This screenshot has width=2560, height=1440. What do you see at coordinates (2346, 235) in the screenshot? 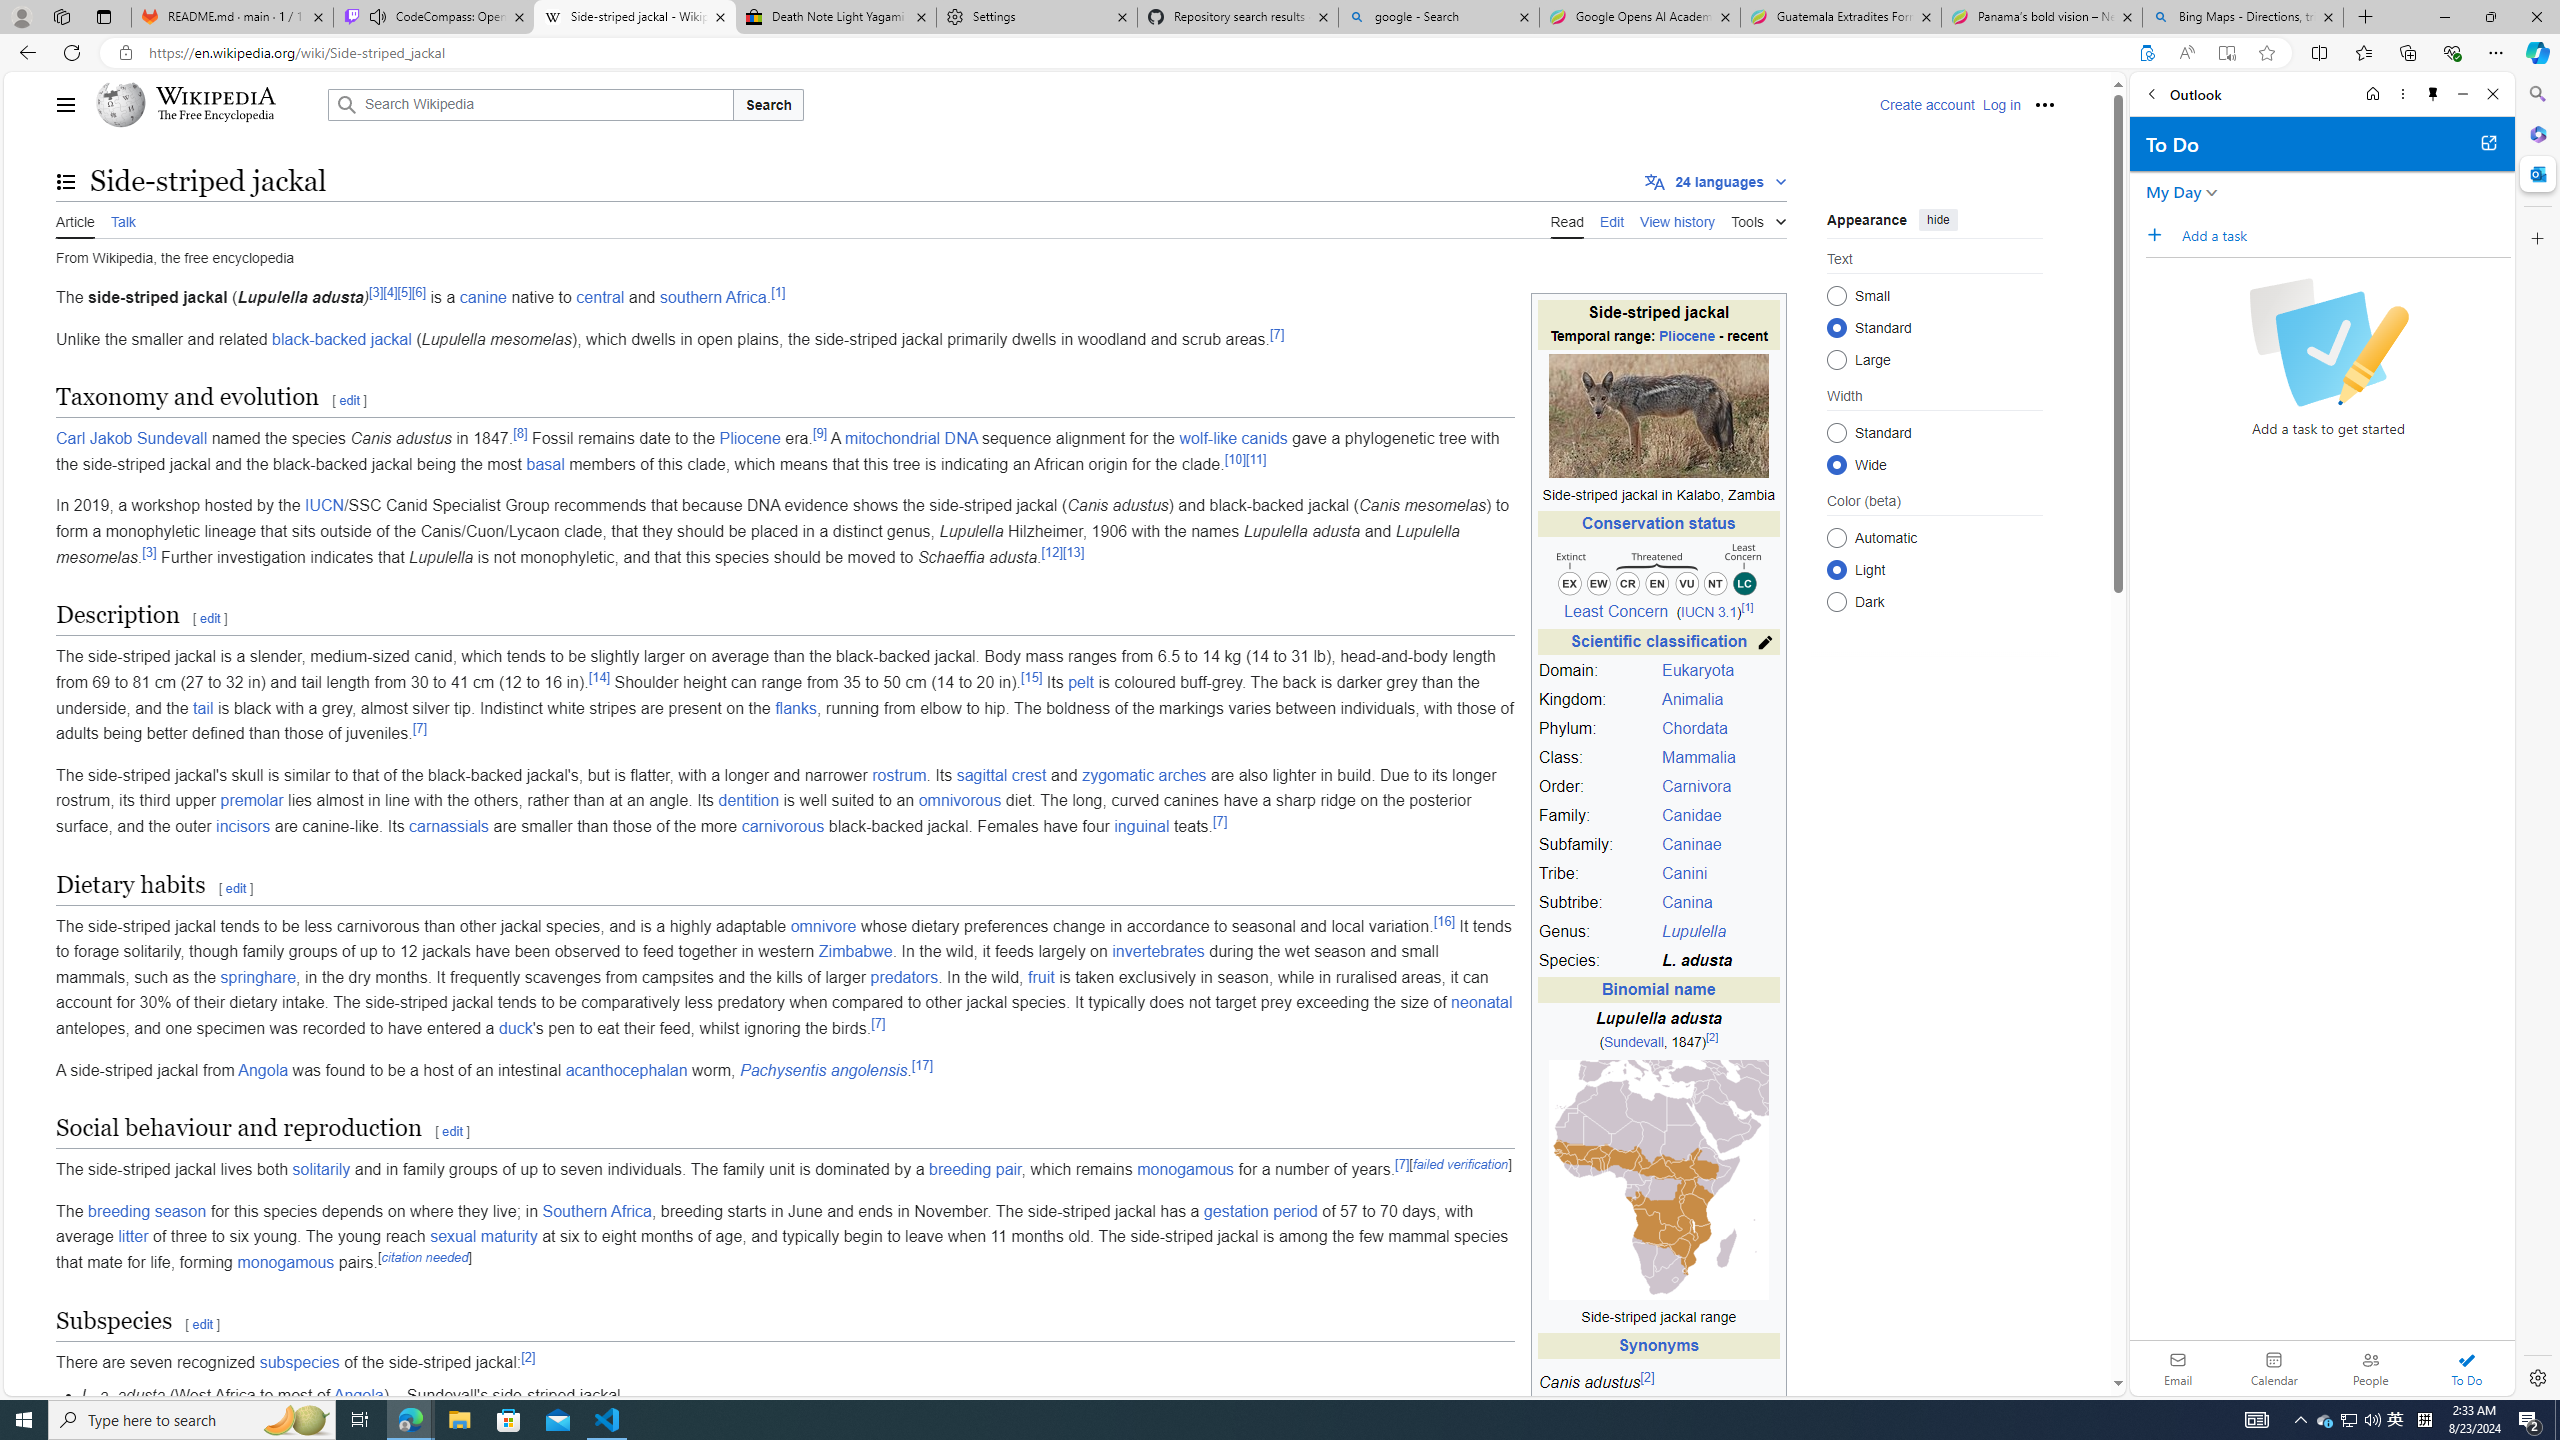
I see `Add a task` at bounding box center [2346, 235].